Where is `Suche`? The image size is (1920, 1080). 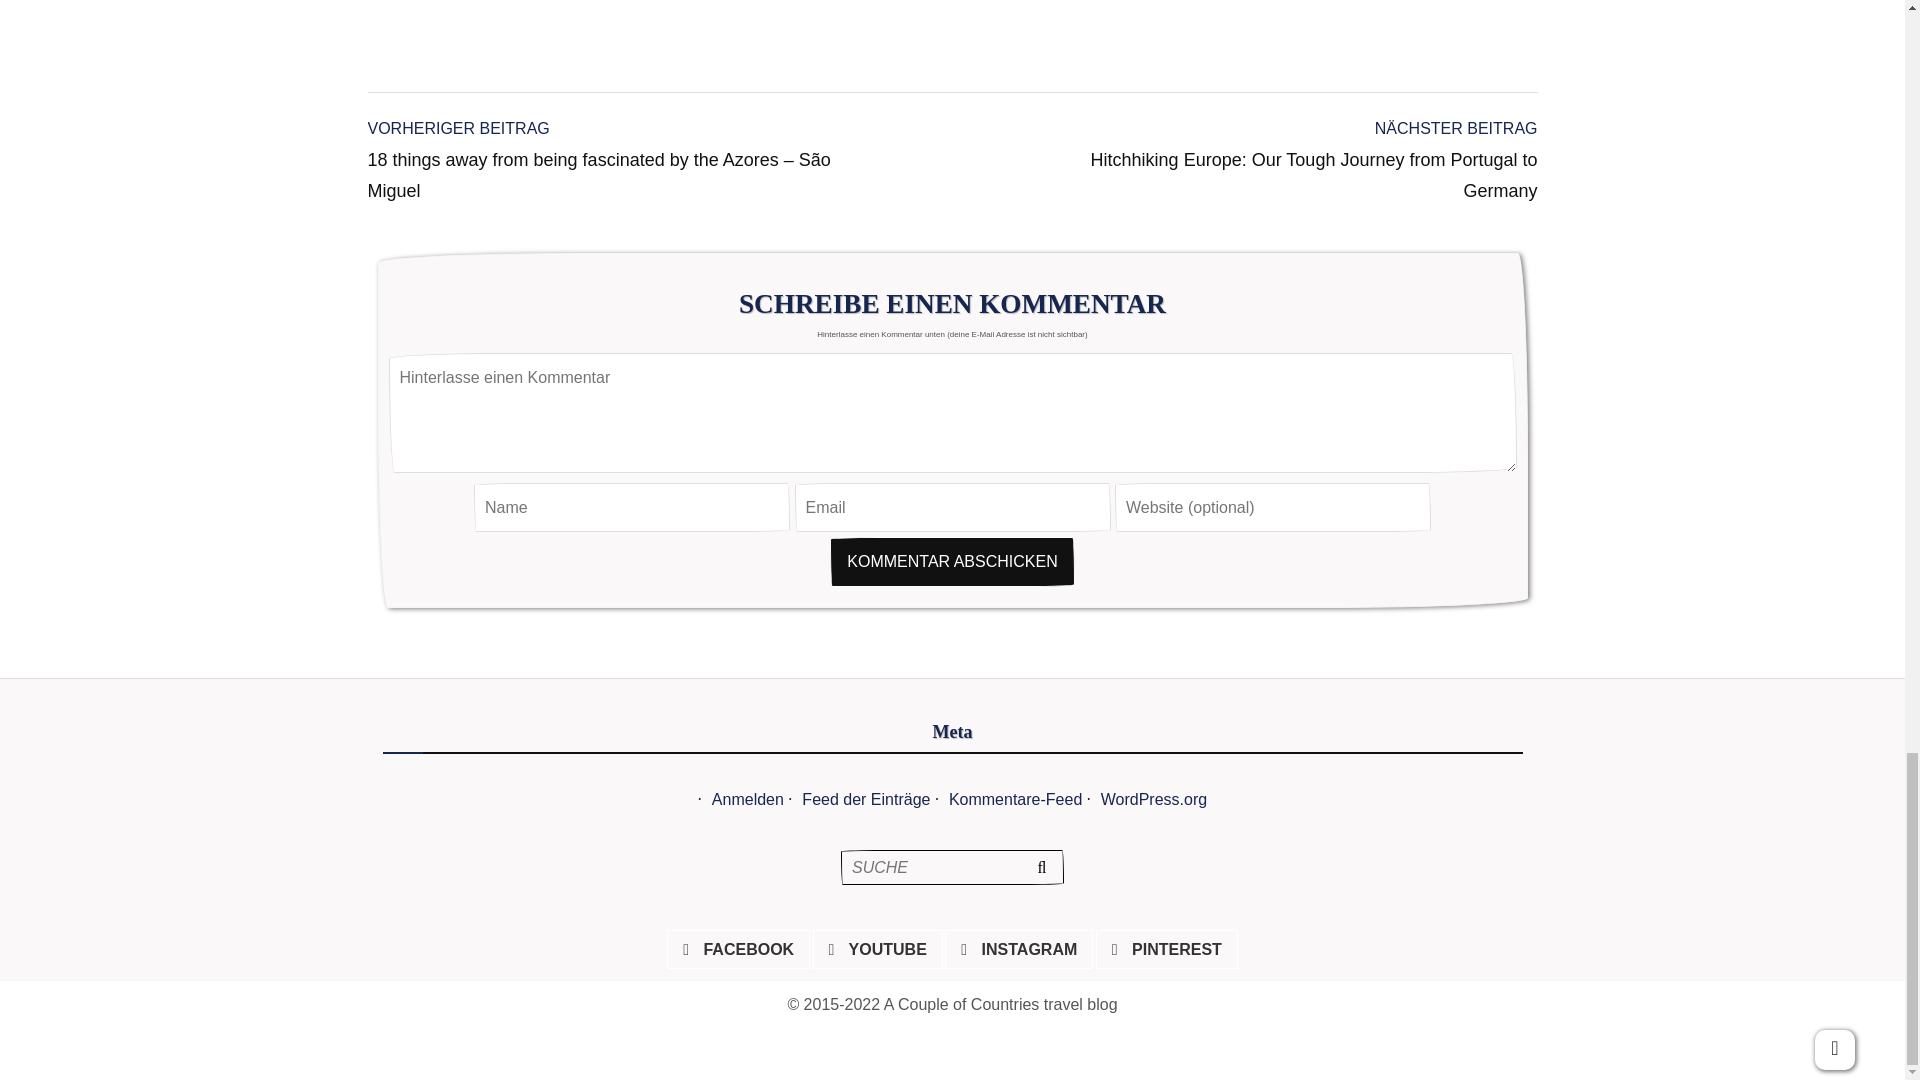
Suche is located at coordinates (1041, 866).